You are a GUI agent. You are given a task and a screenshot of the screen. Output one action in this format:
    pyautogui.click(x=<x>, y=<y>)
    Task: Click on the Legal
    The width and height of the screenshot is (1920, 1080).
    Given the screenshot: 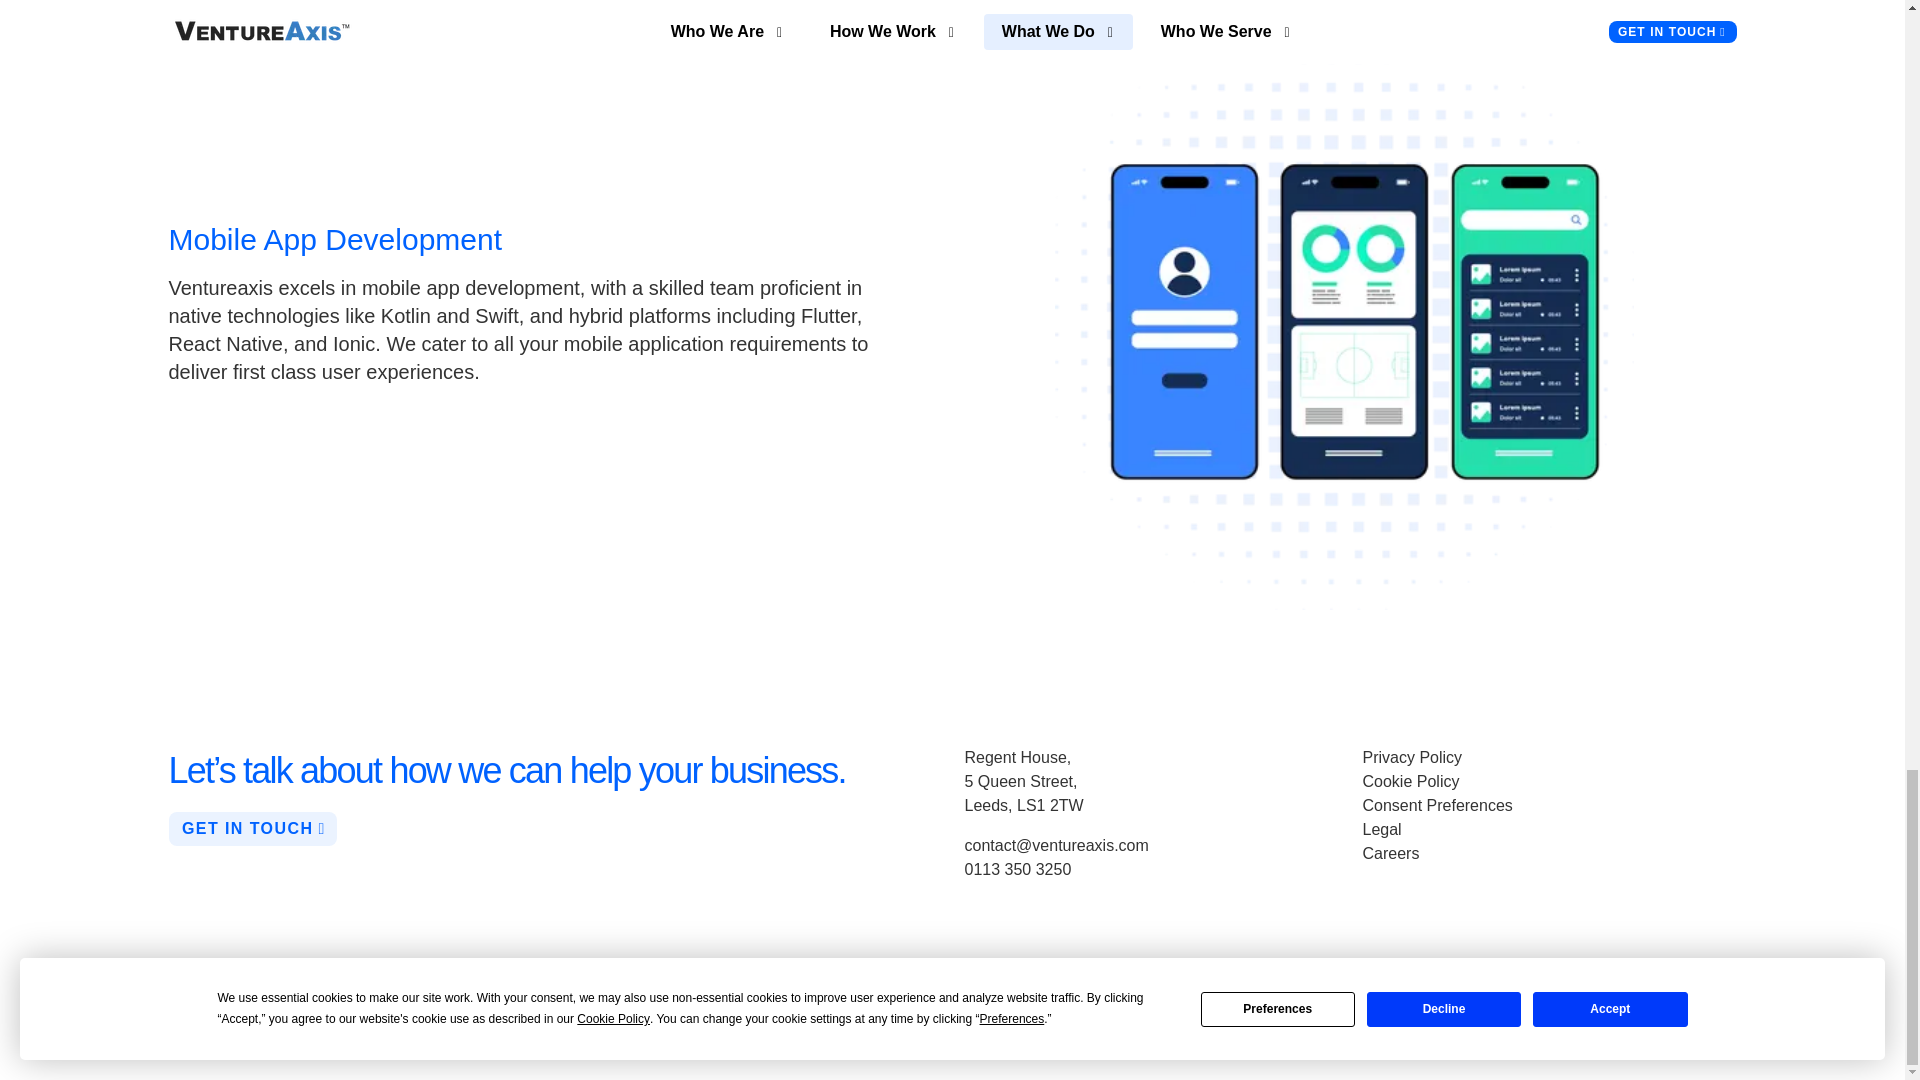 What is the action you would take?
    pyautogui.click(x=1381, y=829)
    